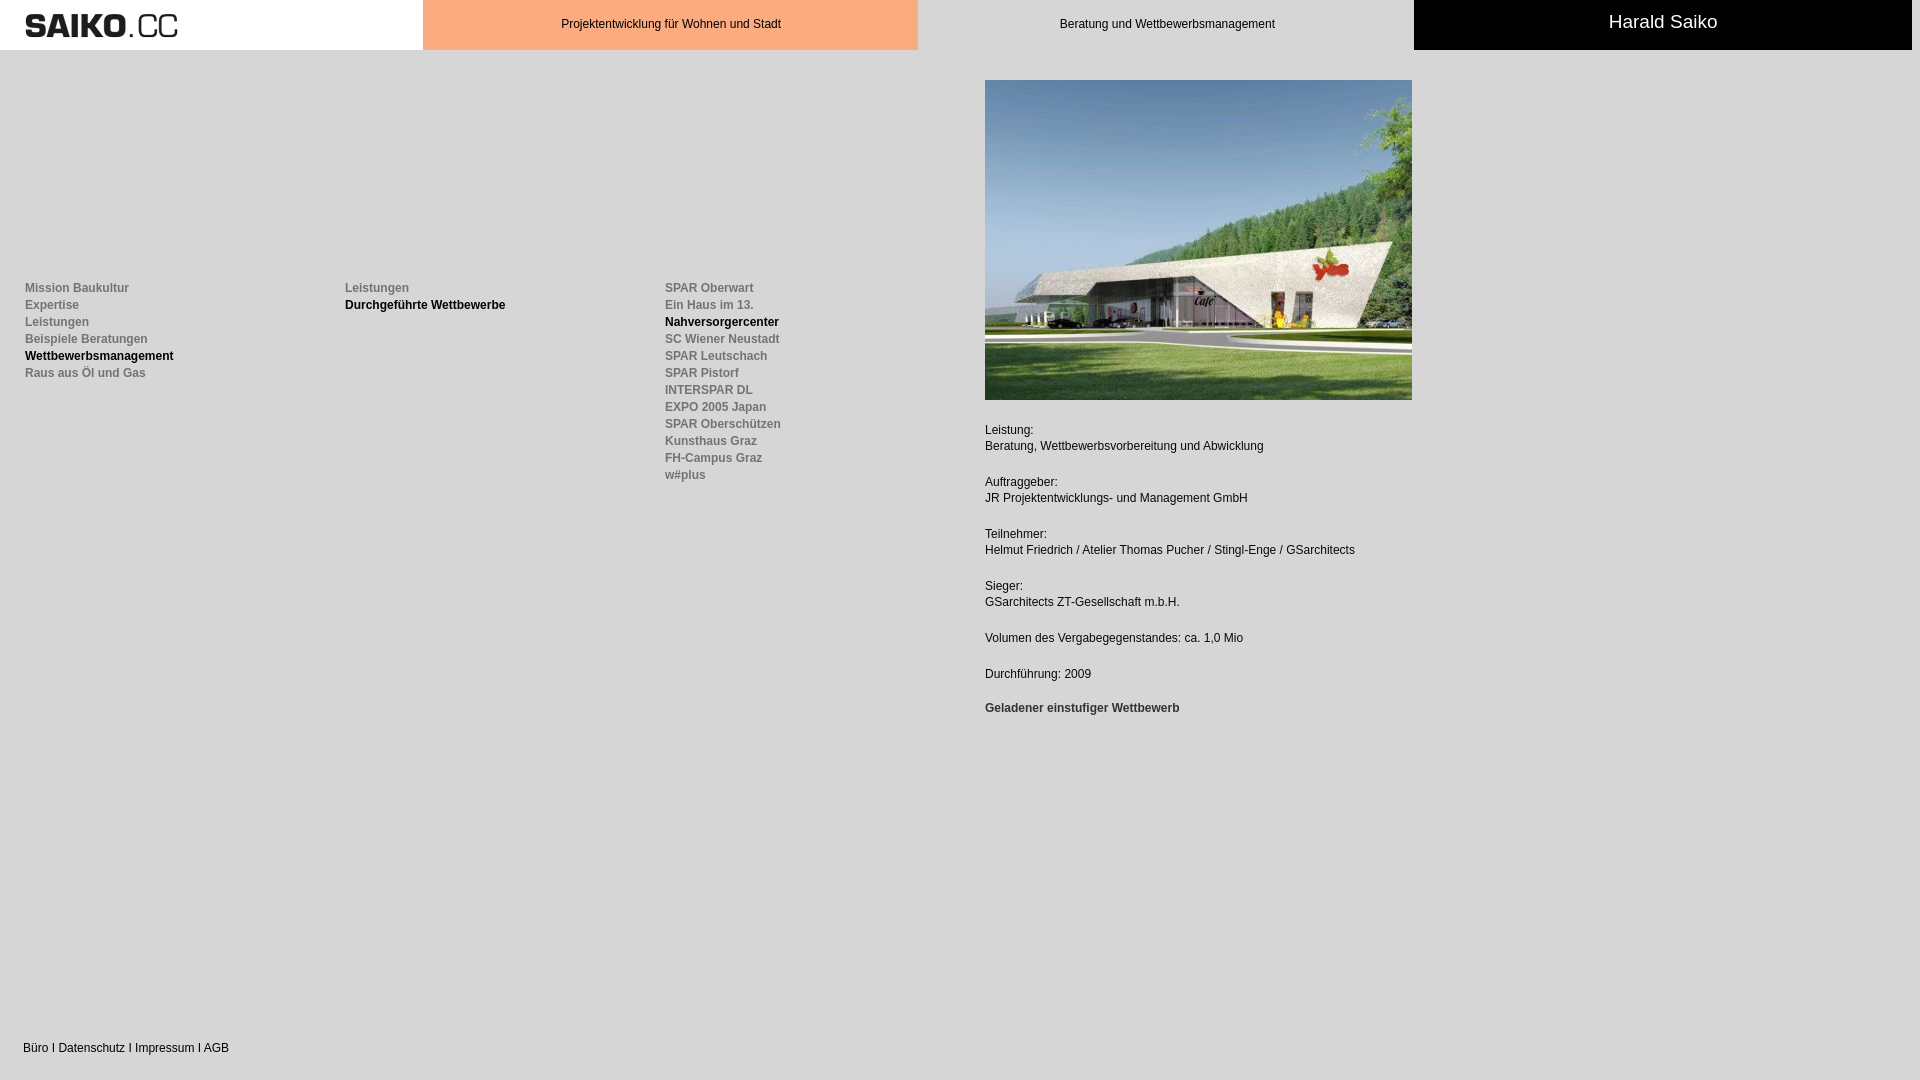 This screenshot has height=1080, width=1920. I want to click on SC Wiener Neustadt, so click(718, 339).